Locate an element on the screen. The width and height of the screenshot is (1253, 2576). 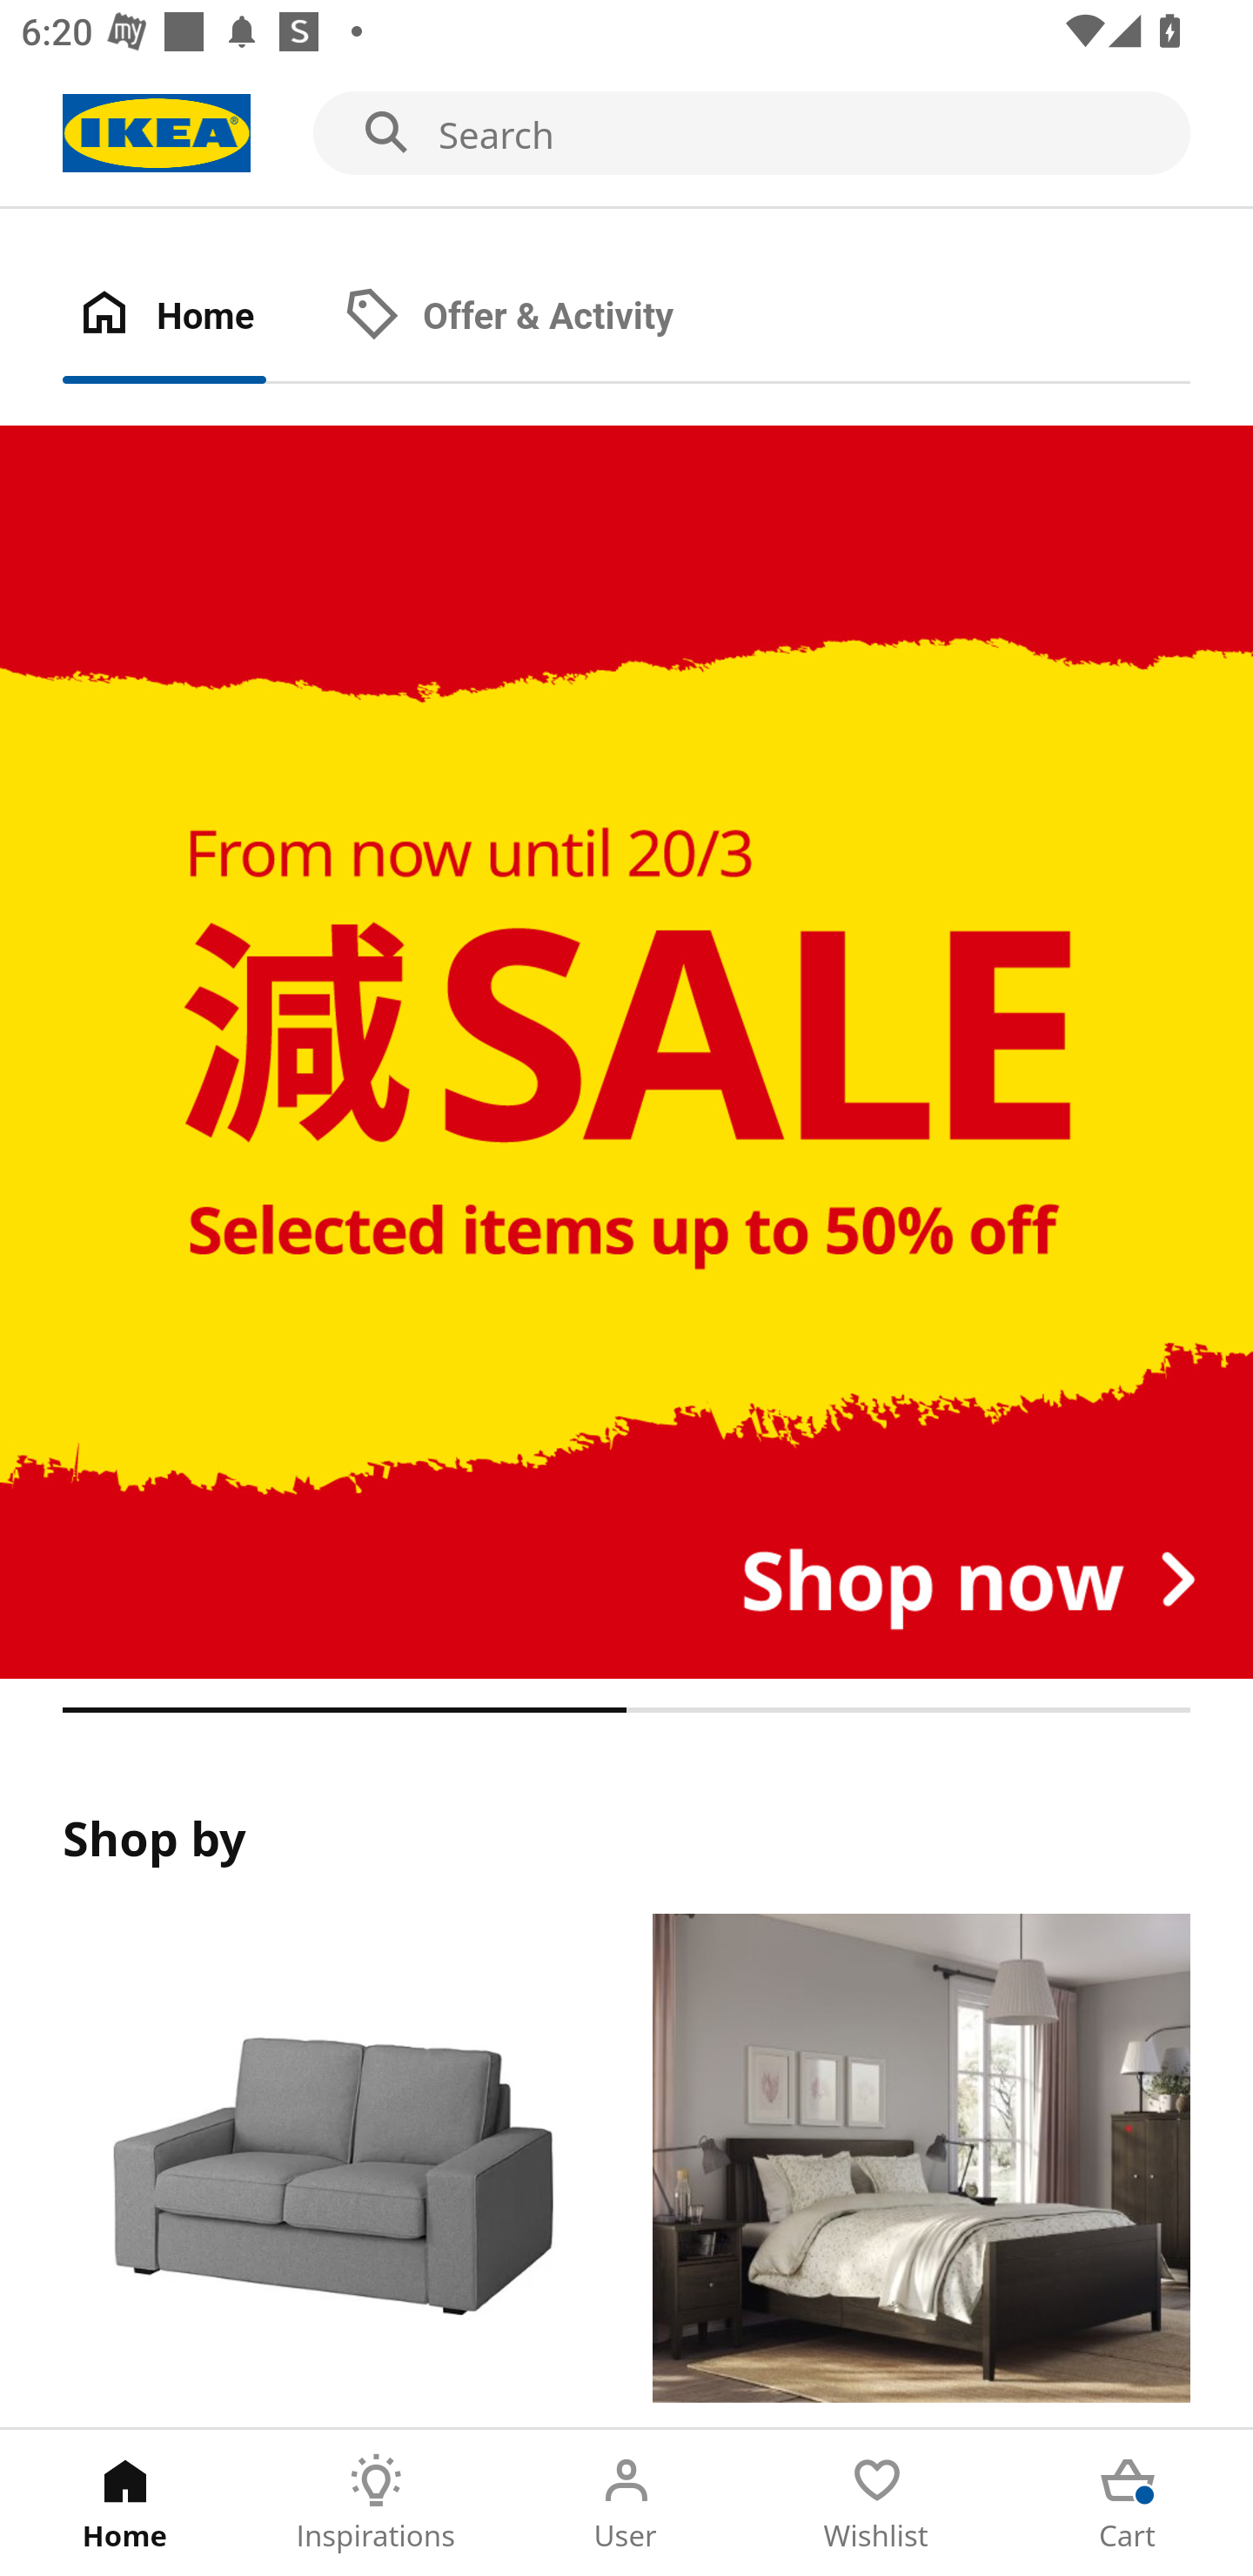
Offer & Activity
Tab 2 of 2 is located at coordinates (539, 317).